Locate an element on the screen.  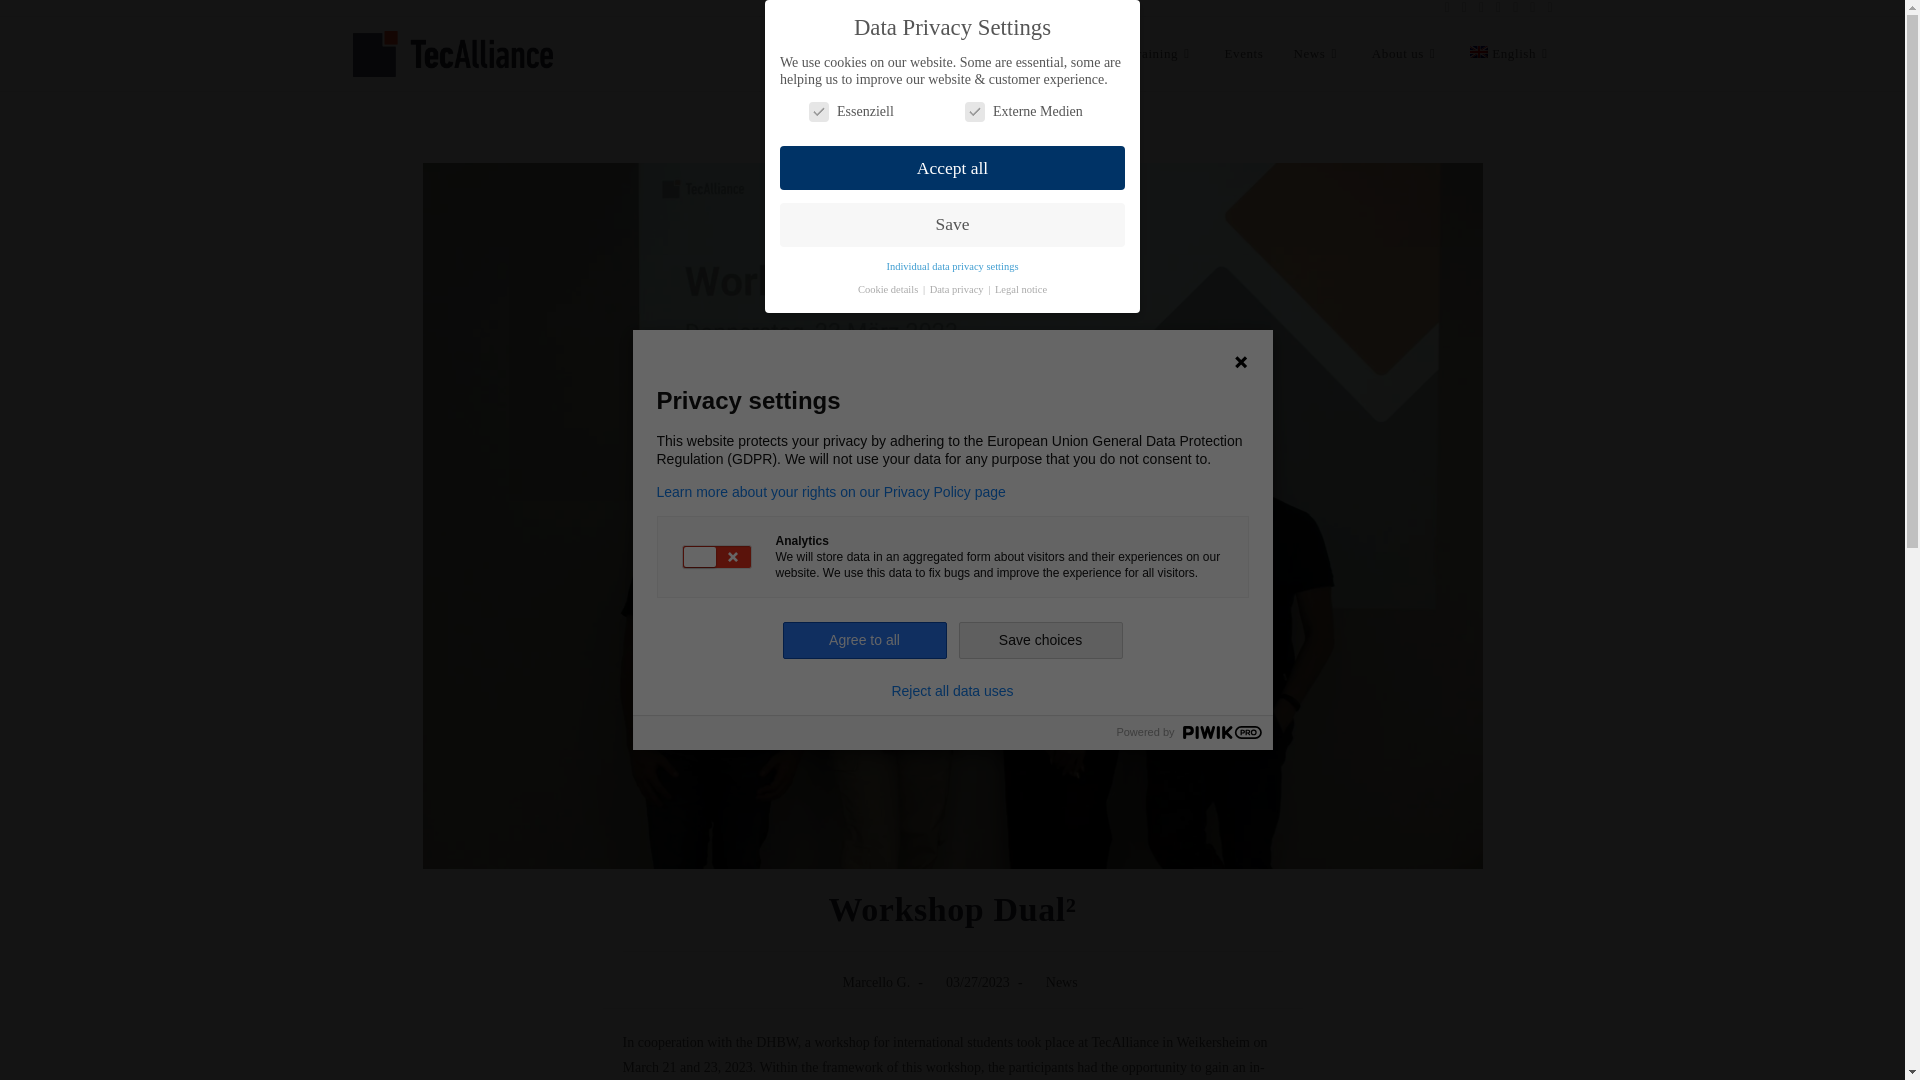
News is located at coordinates (1316, 54).